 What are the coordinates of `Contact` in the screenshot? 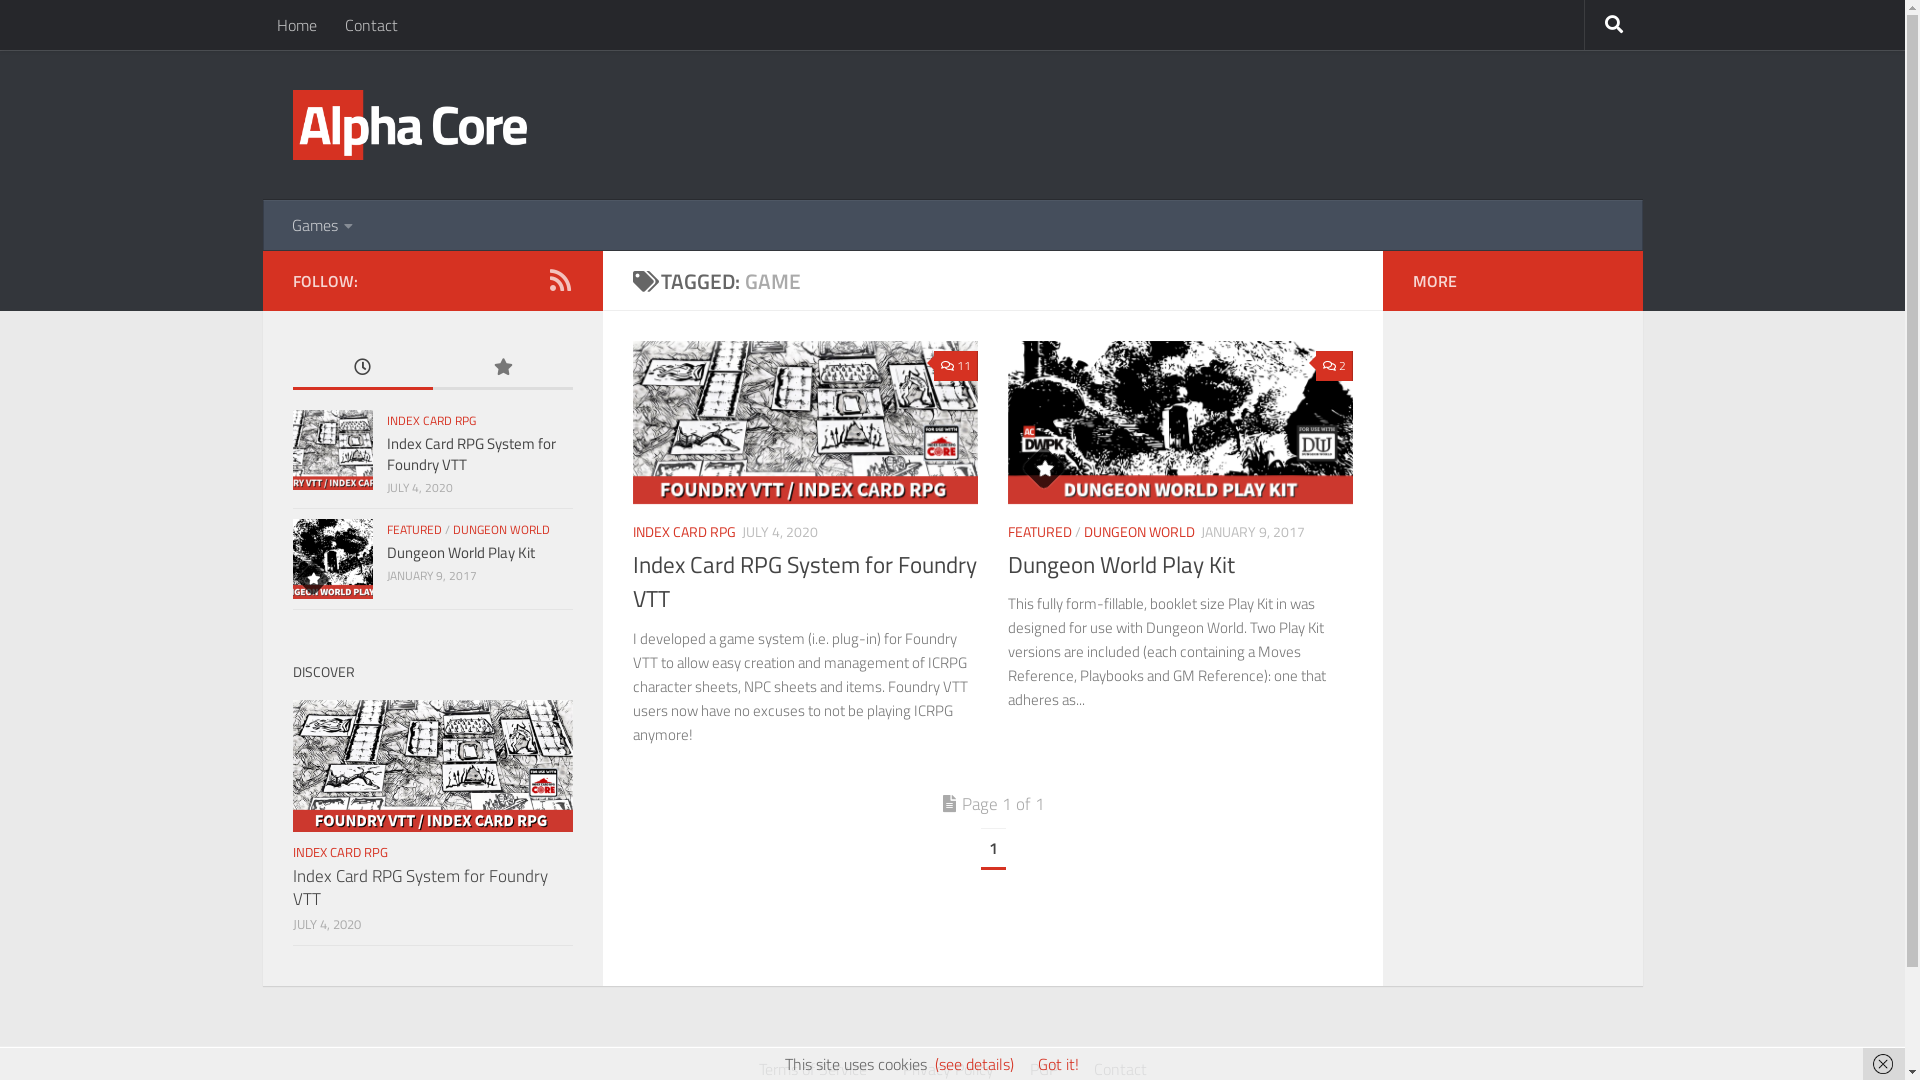 It's located at (370, 25).